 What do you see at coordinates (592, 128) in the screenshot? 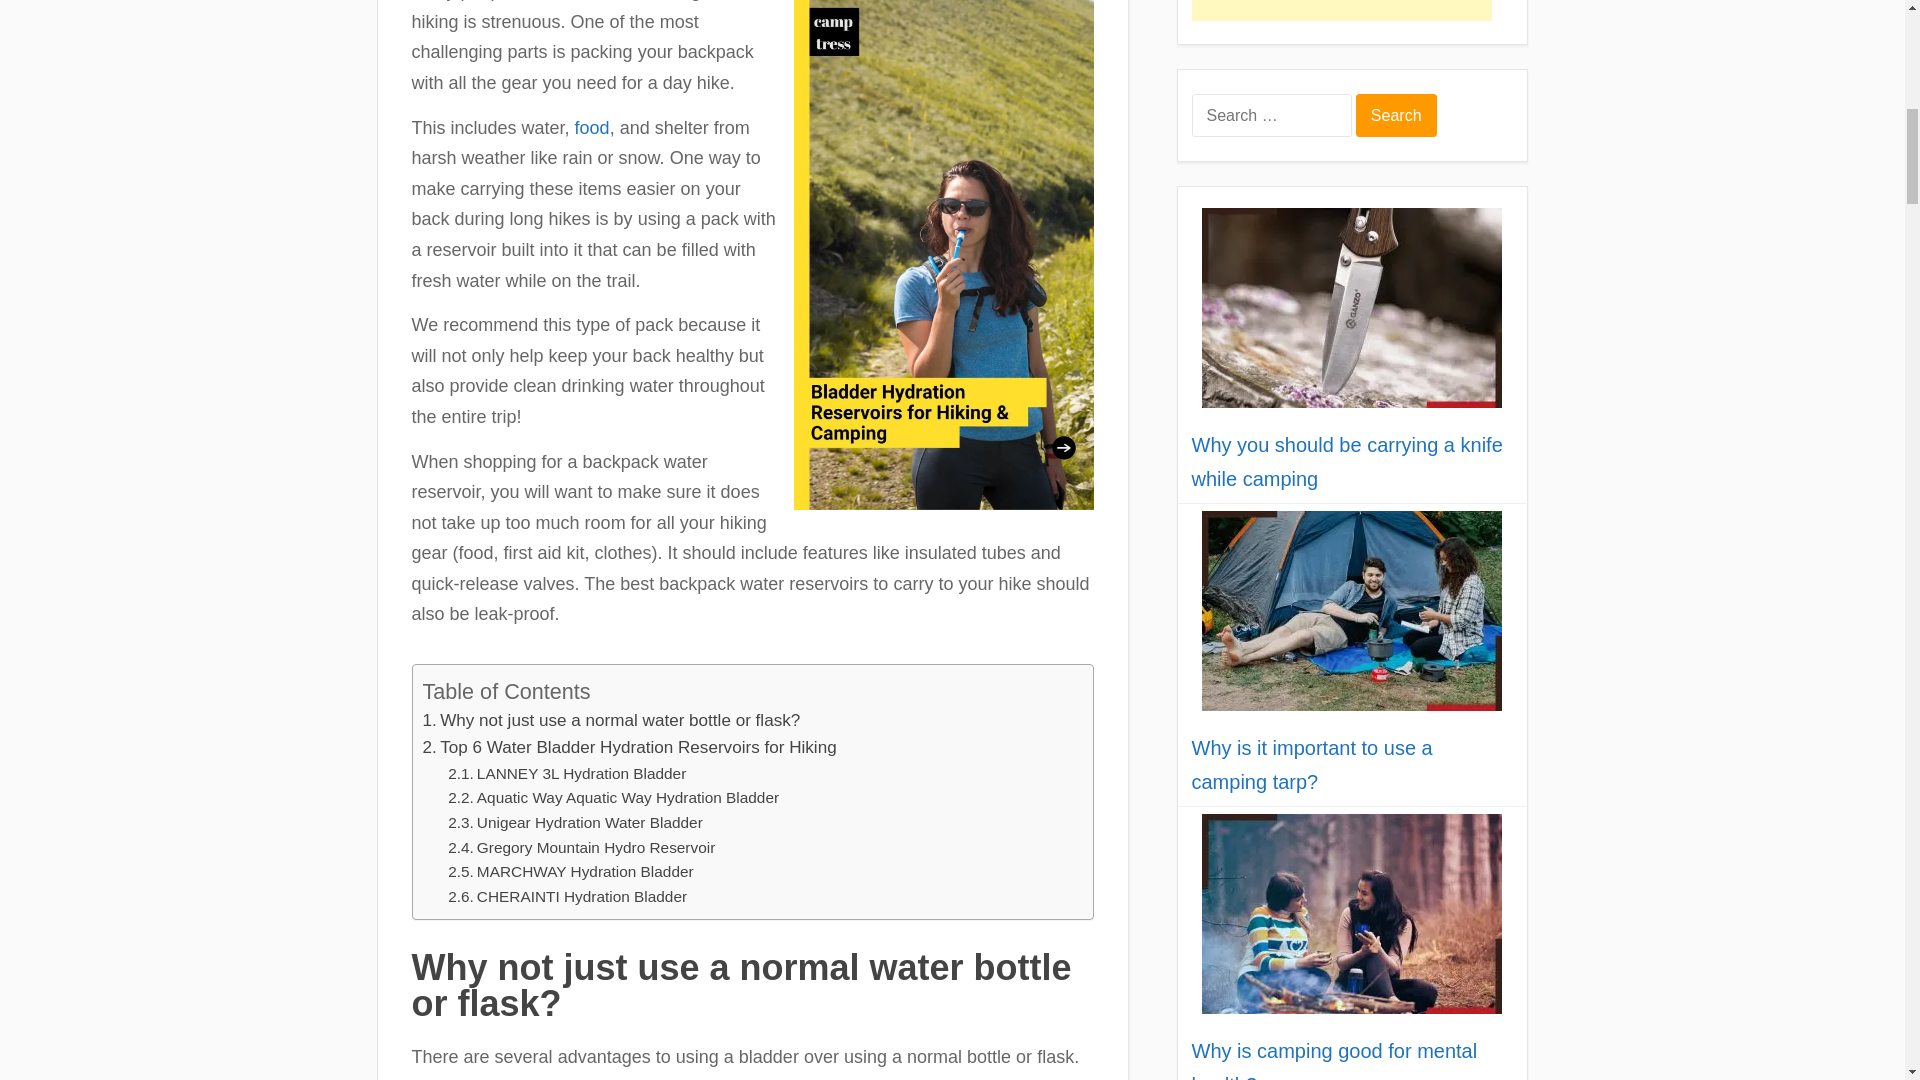
I see `food` at bounding box center [592, 128].